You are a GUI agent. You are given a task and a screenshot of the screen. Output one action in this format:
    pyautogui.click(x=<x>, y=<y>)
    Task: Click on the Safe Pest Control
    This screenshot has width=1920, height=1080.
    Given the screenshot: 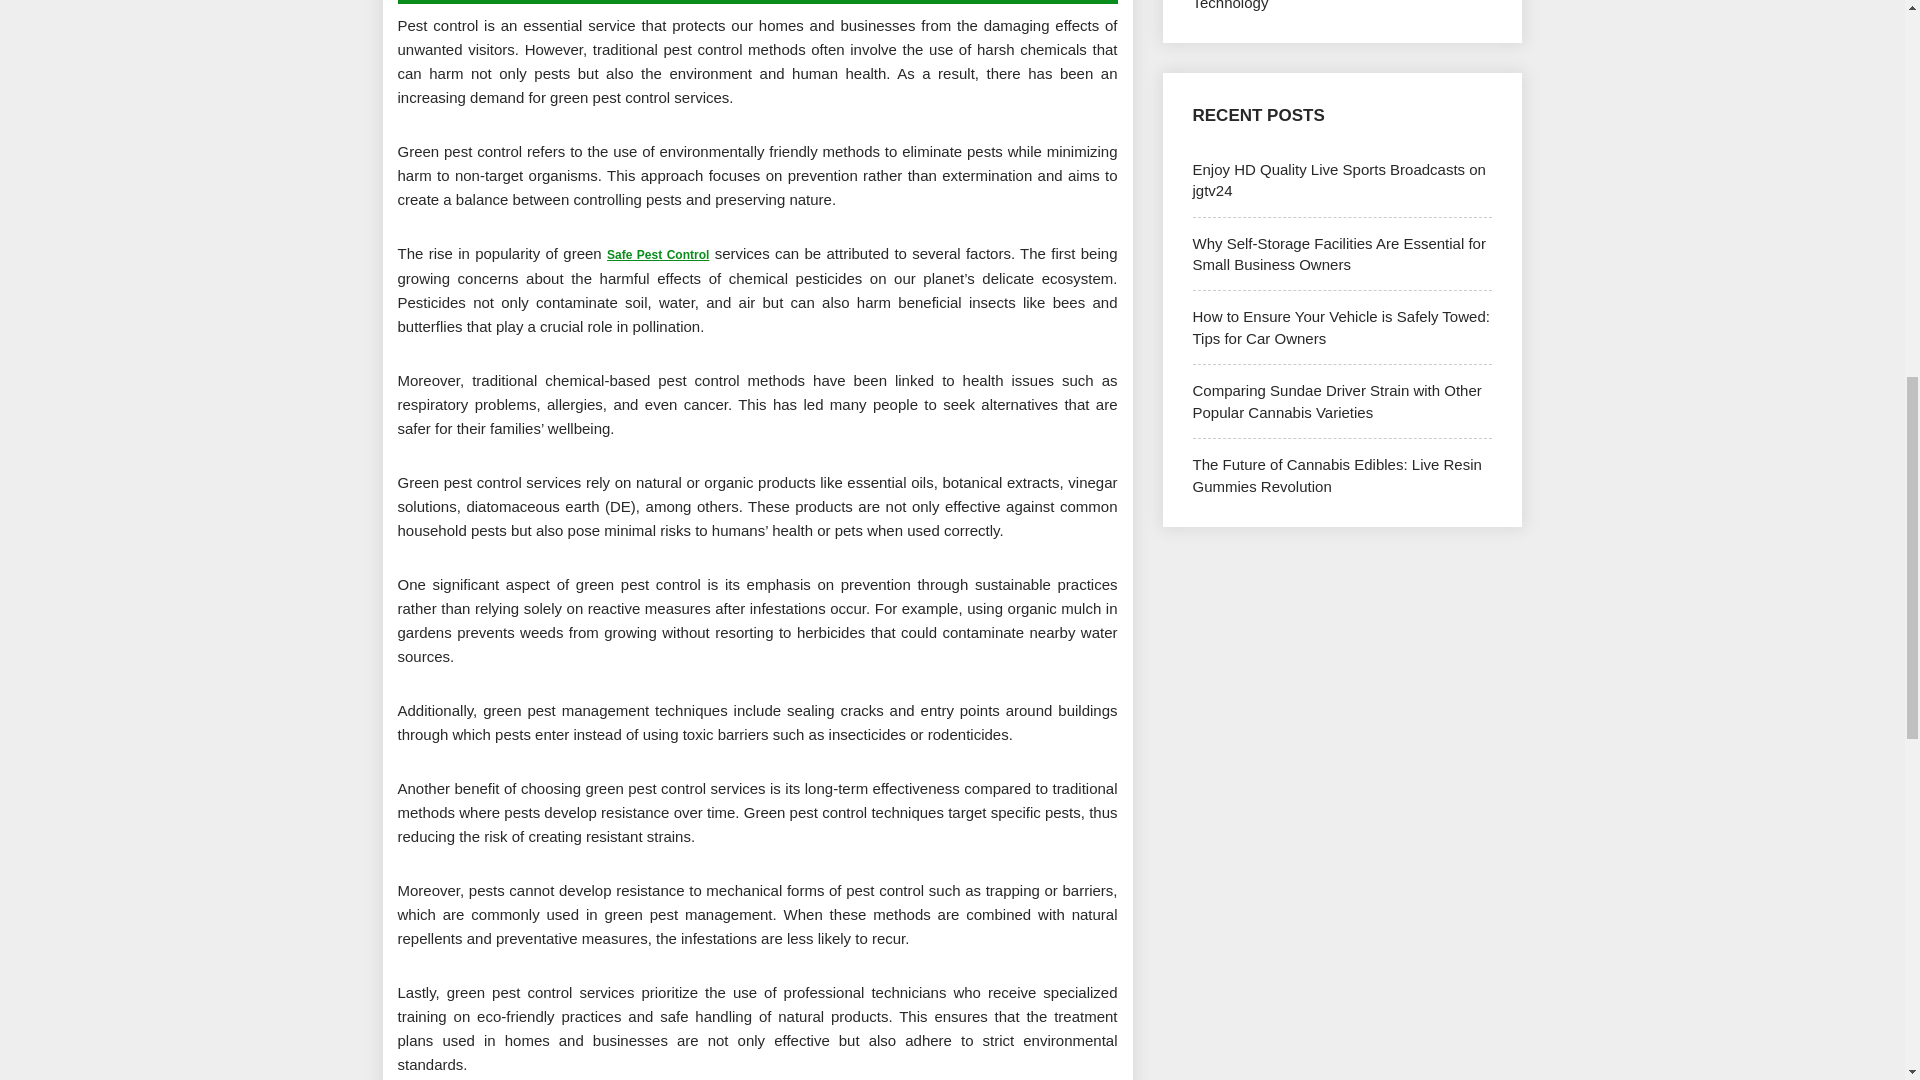 What is the action you would take?
    pyautogui.click(x=657, y=255)
    